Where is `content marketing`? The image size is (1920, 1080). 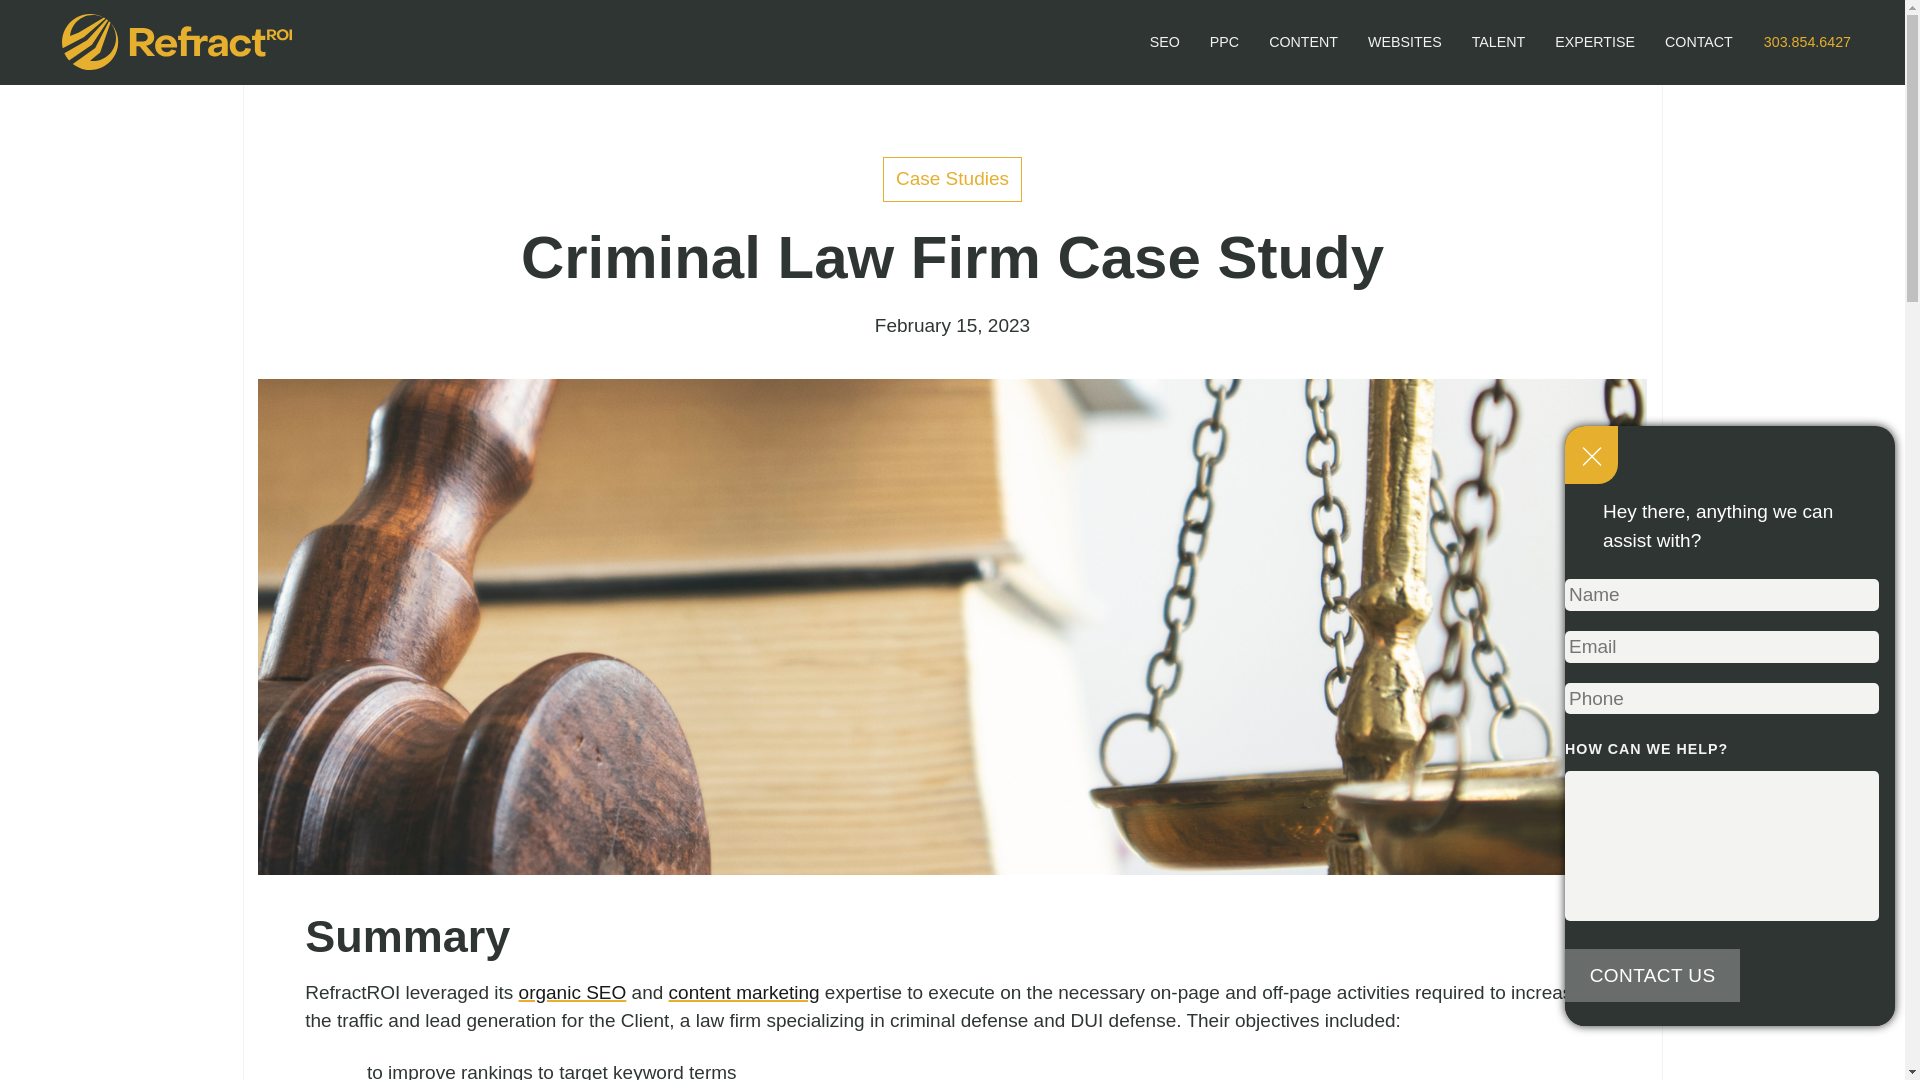
content marketing is located at coordinates (744, 992).